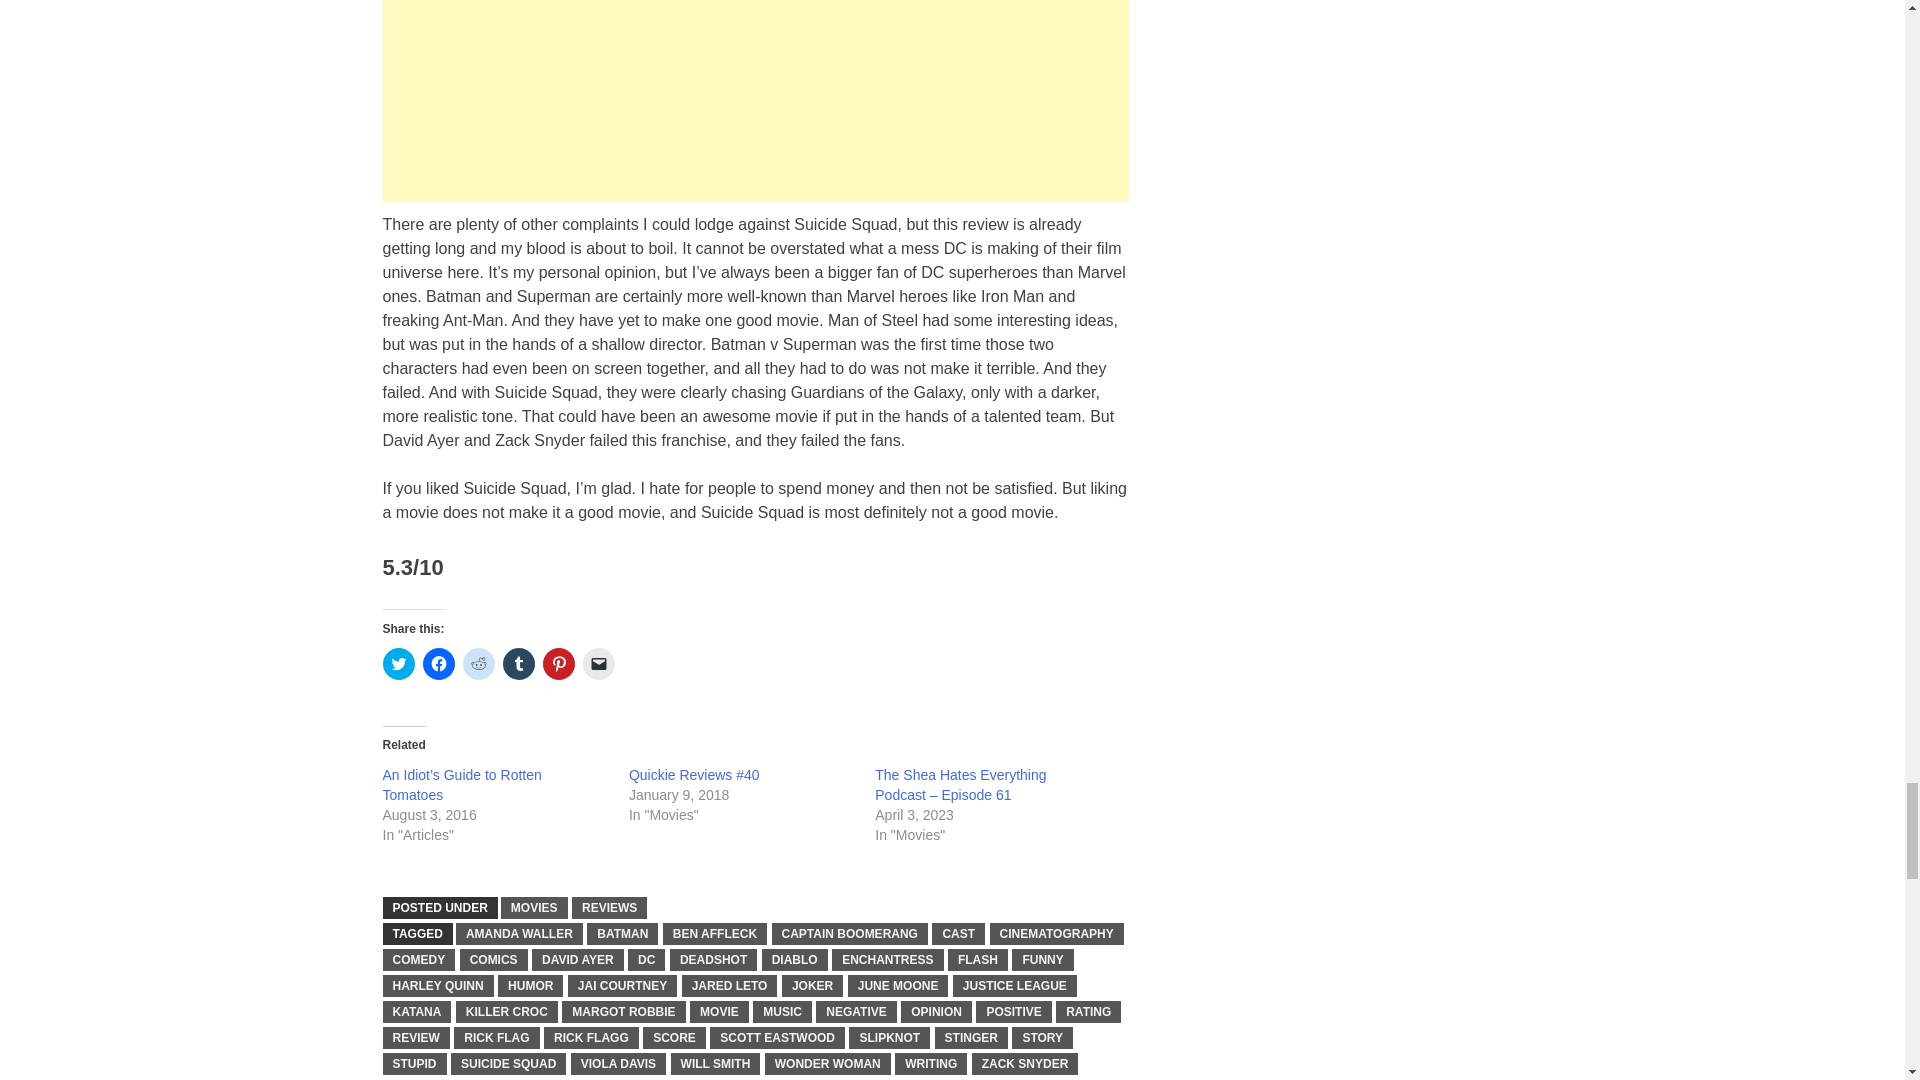 This screenshot has width=1920, height=1080. I want to click on Click to share on Facebook, so click(438, 664).